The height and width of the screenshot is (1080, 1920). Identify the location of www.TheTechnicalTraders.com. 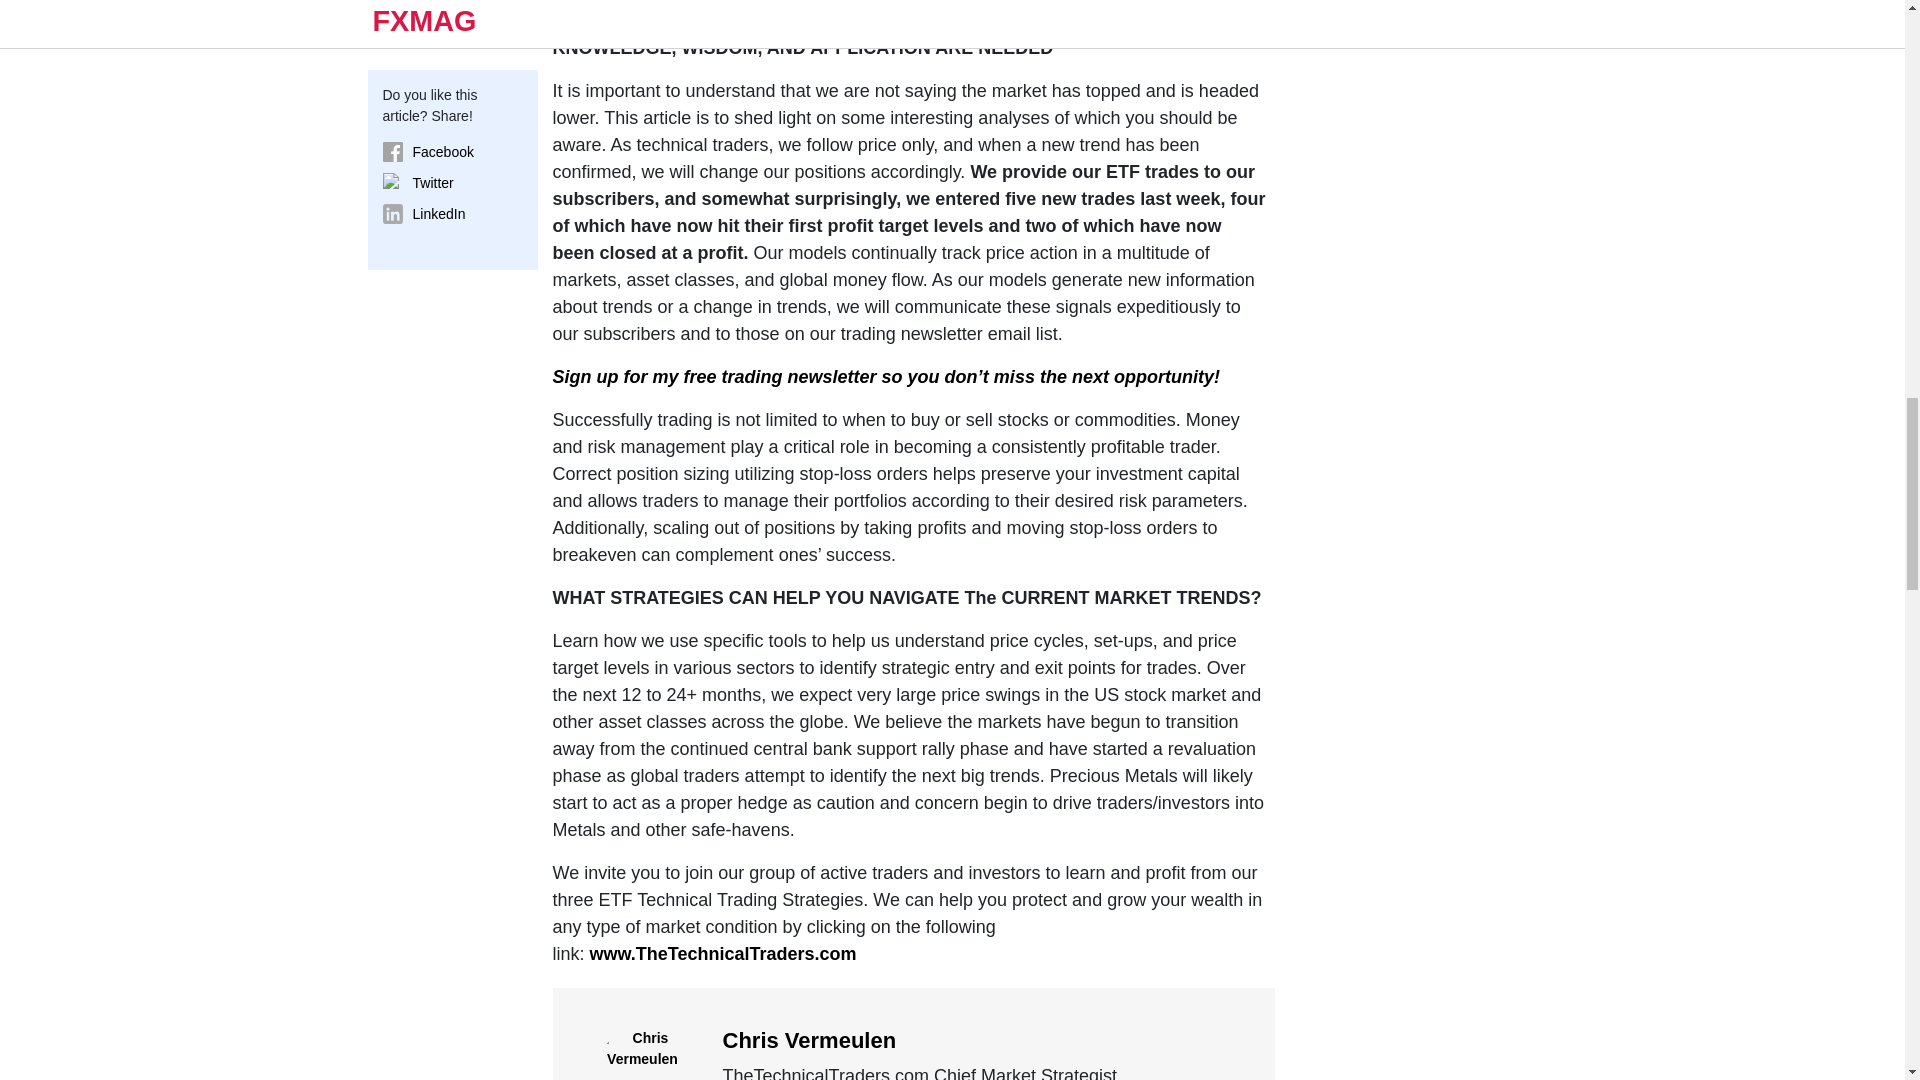
(722, 954).